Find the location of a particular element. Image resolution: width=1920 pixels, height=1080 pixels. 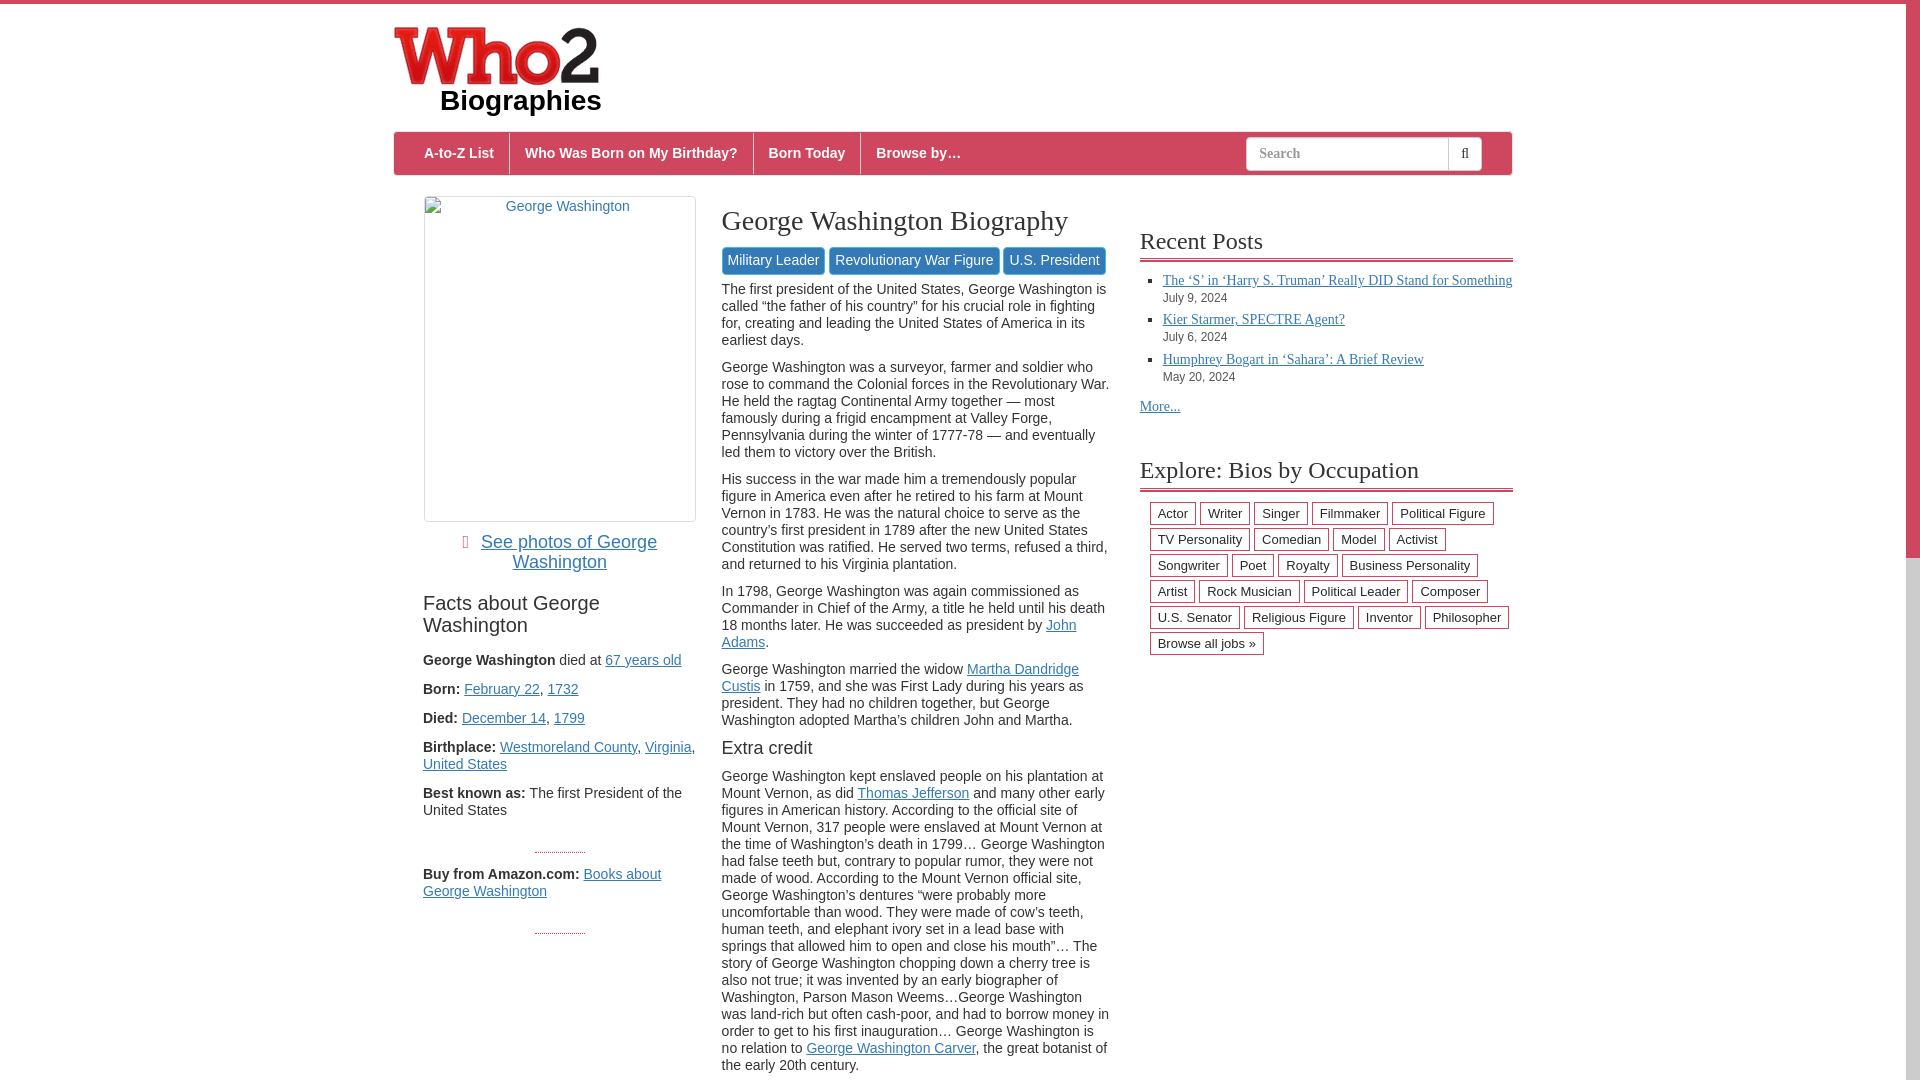

U.S. President is located at coordinates (1054, 261).